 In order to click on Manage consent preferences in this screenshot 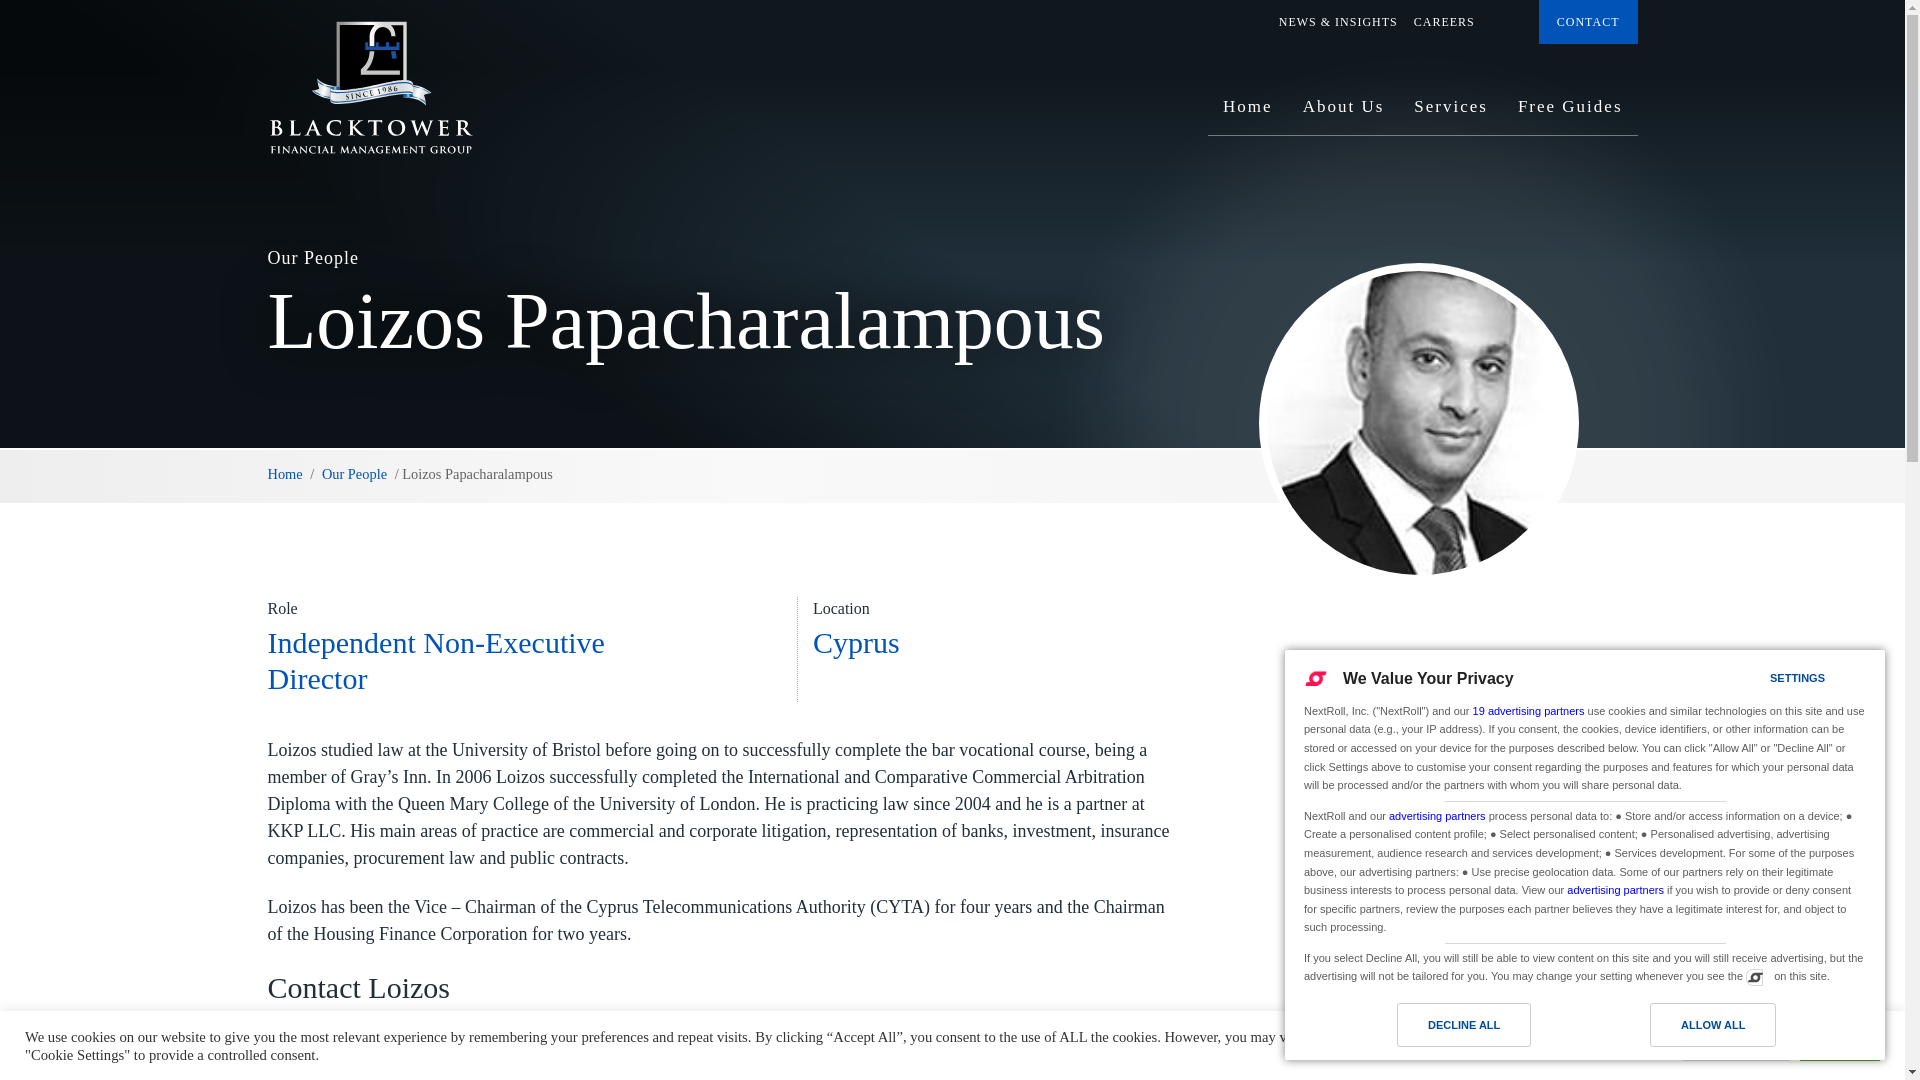, I will do `click(1754, 976)`.